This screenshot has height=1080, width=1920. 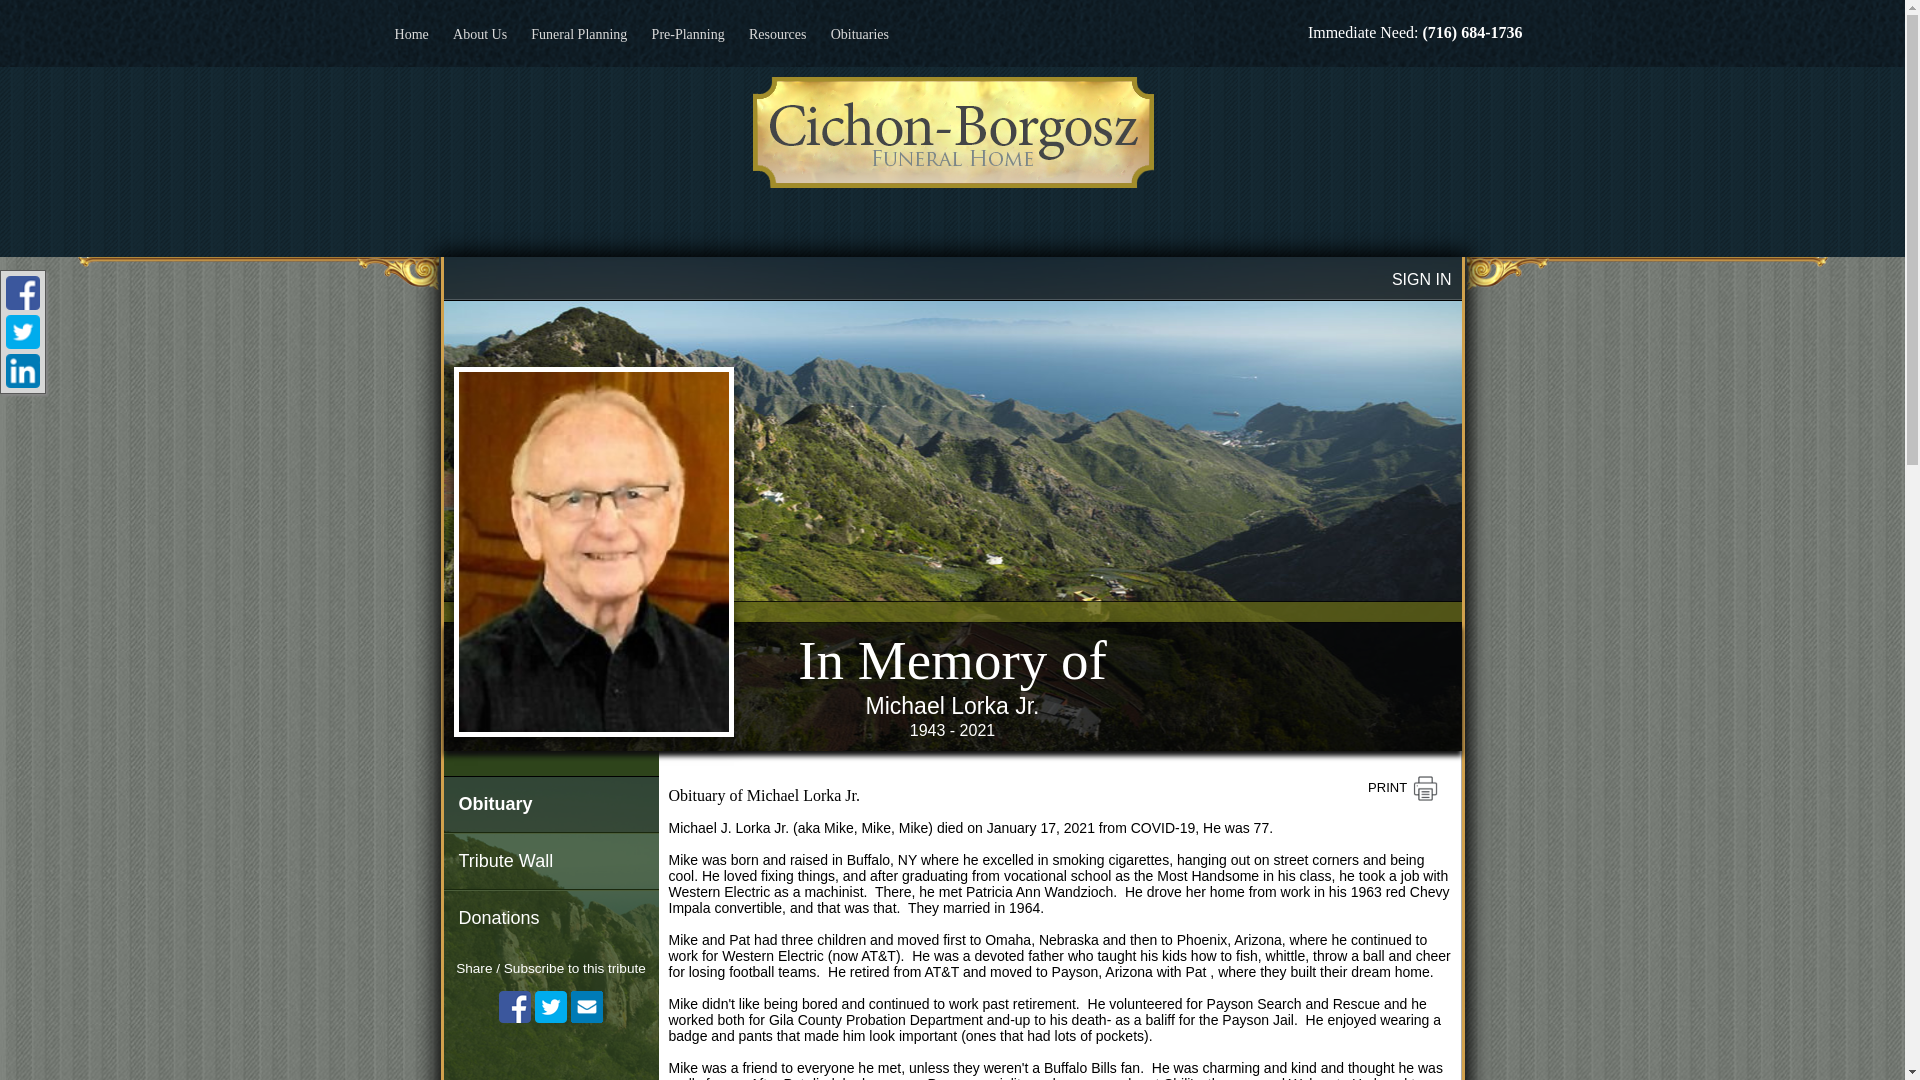 I want to click on Print, so click(x=1402, y=788).